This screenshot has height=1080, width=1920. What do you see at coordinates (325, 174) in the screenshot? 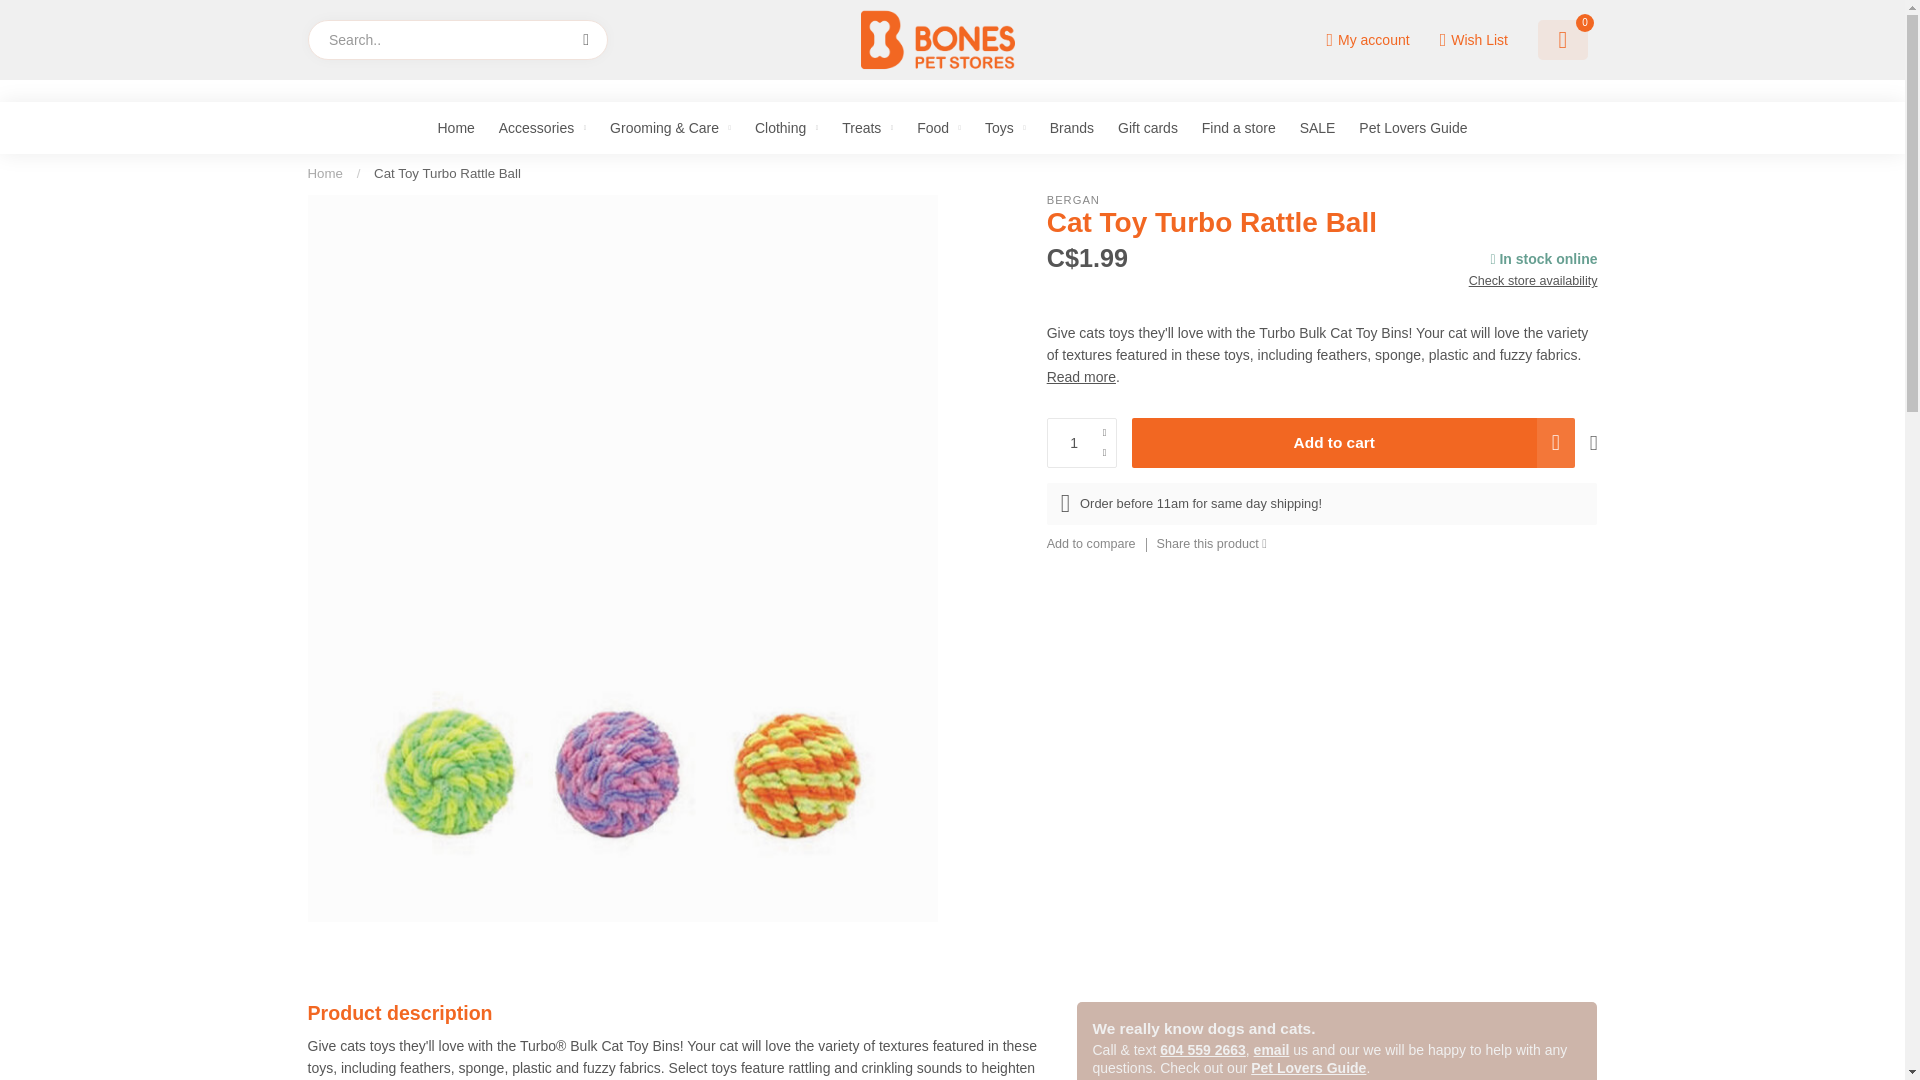
I see `Home` at bounding box center [325, 174].